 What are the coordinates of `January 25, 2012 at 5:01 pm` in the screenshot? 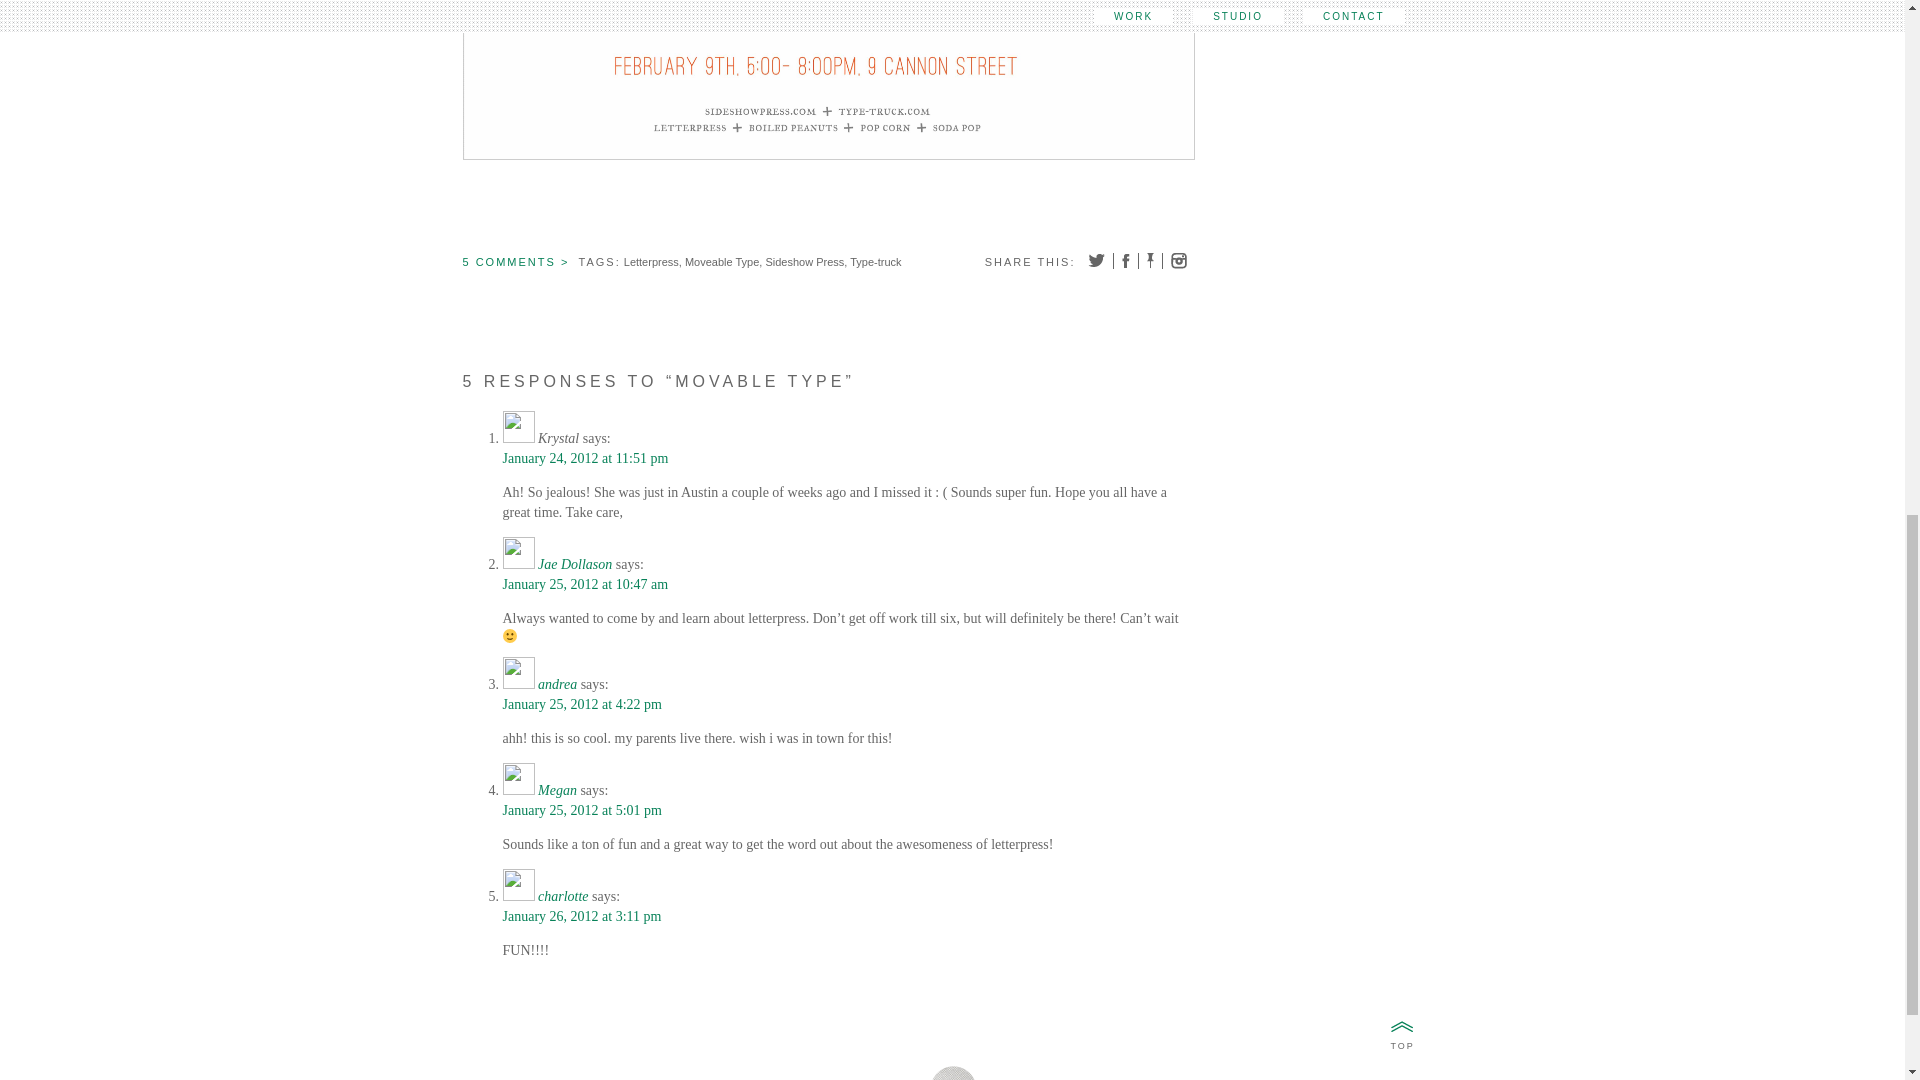 It's located at (580, 810).